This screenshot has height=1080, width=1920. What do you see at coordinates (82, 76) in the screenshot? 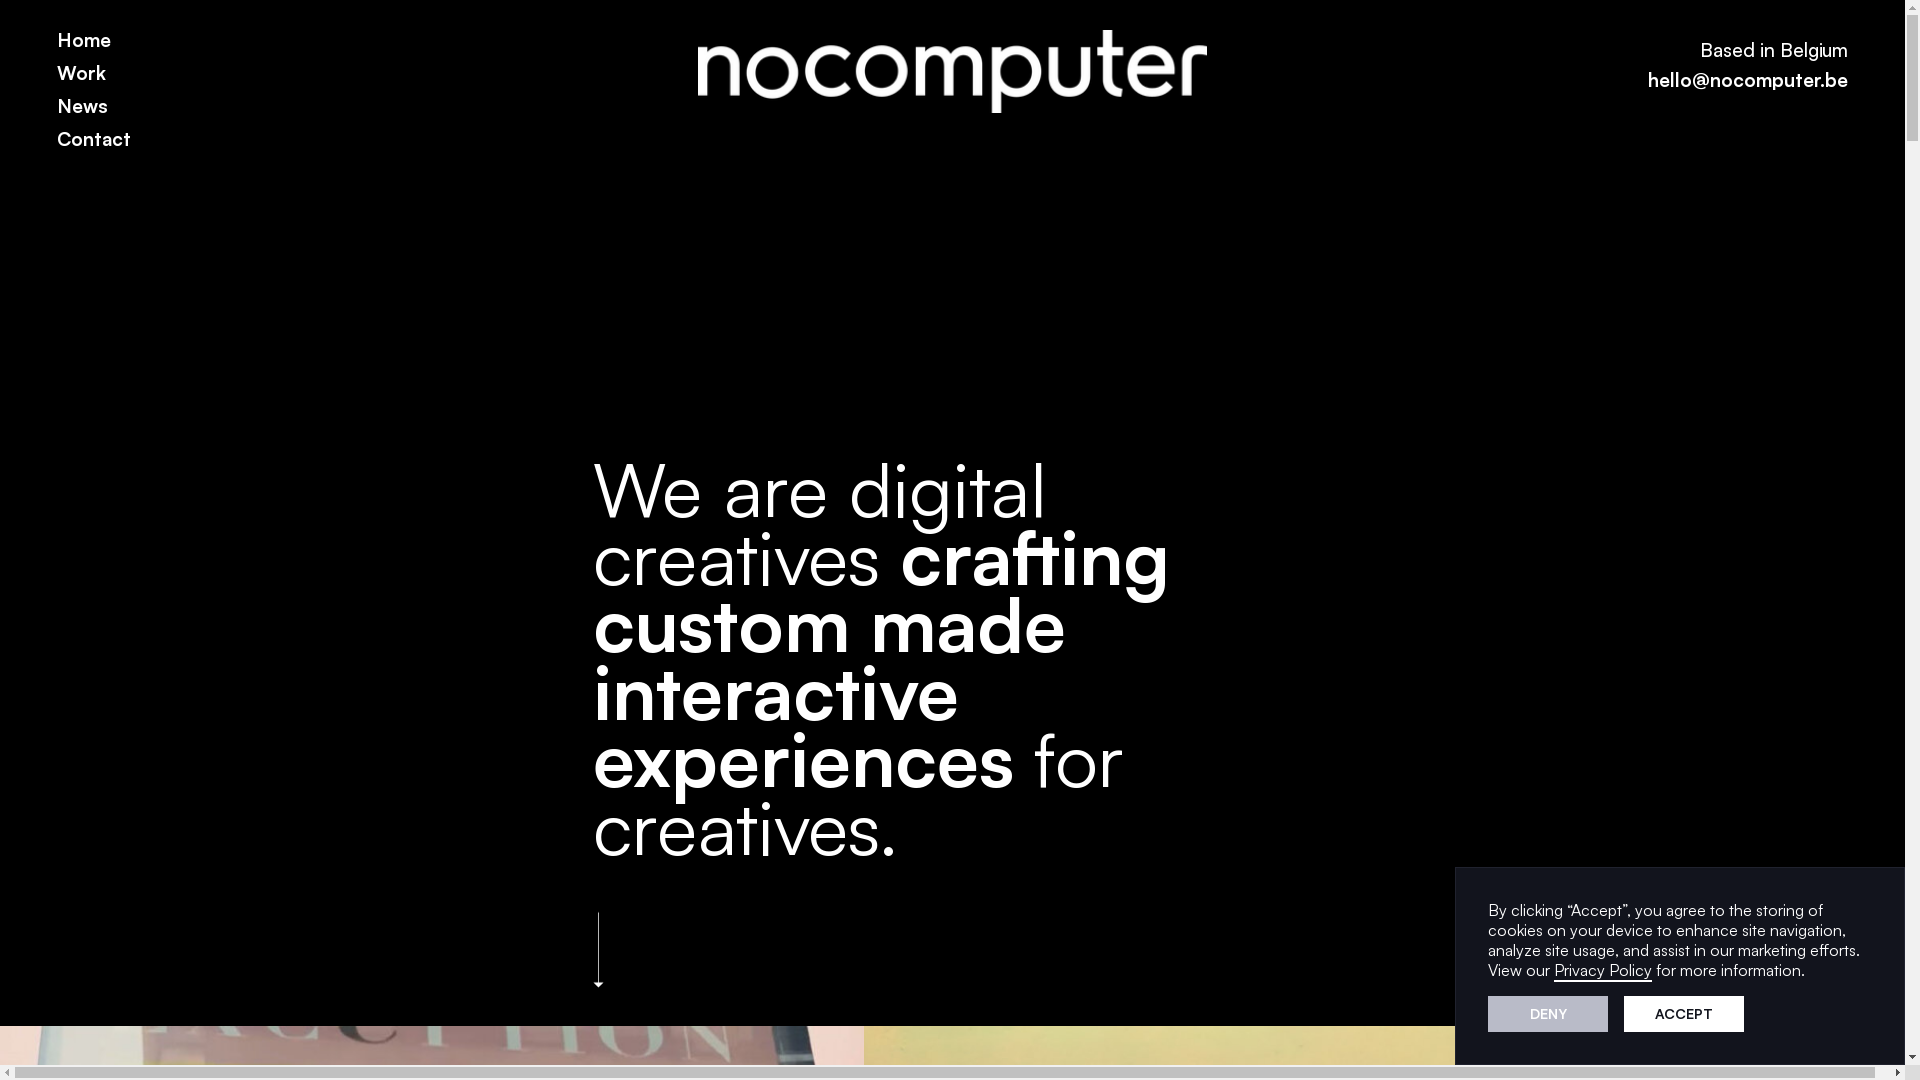
I see `Work` at bounding box center [82, 76].